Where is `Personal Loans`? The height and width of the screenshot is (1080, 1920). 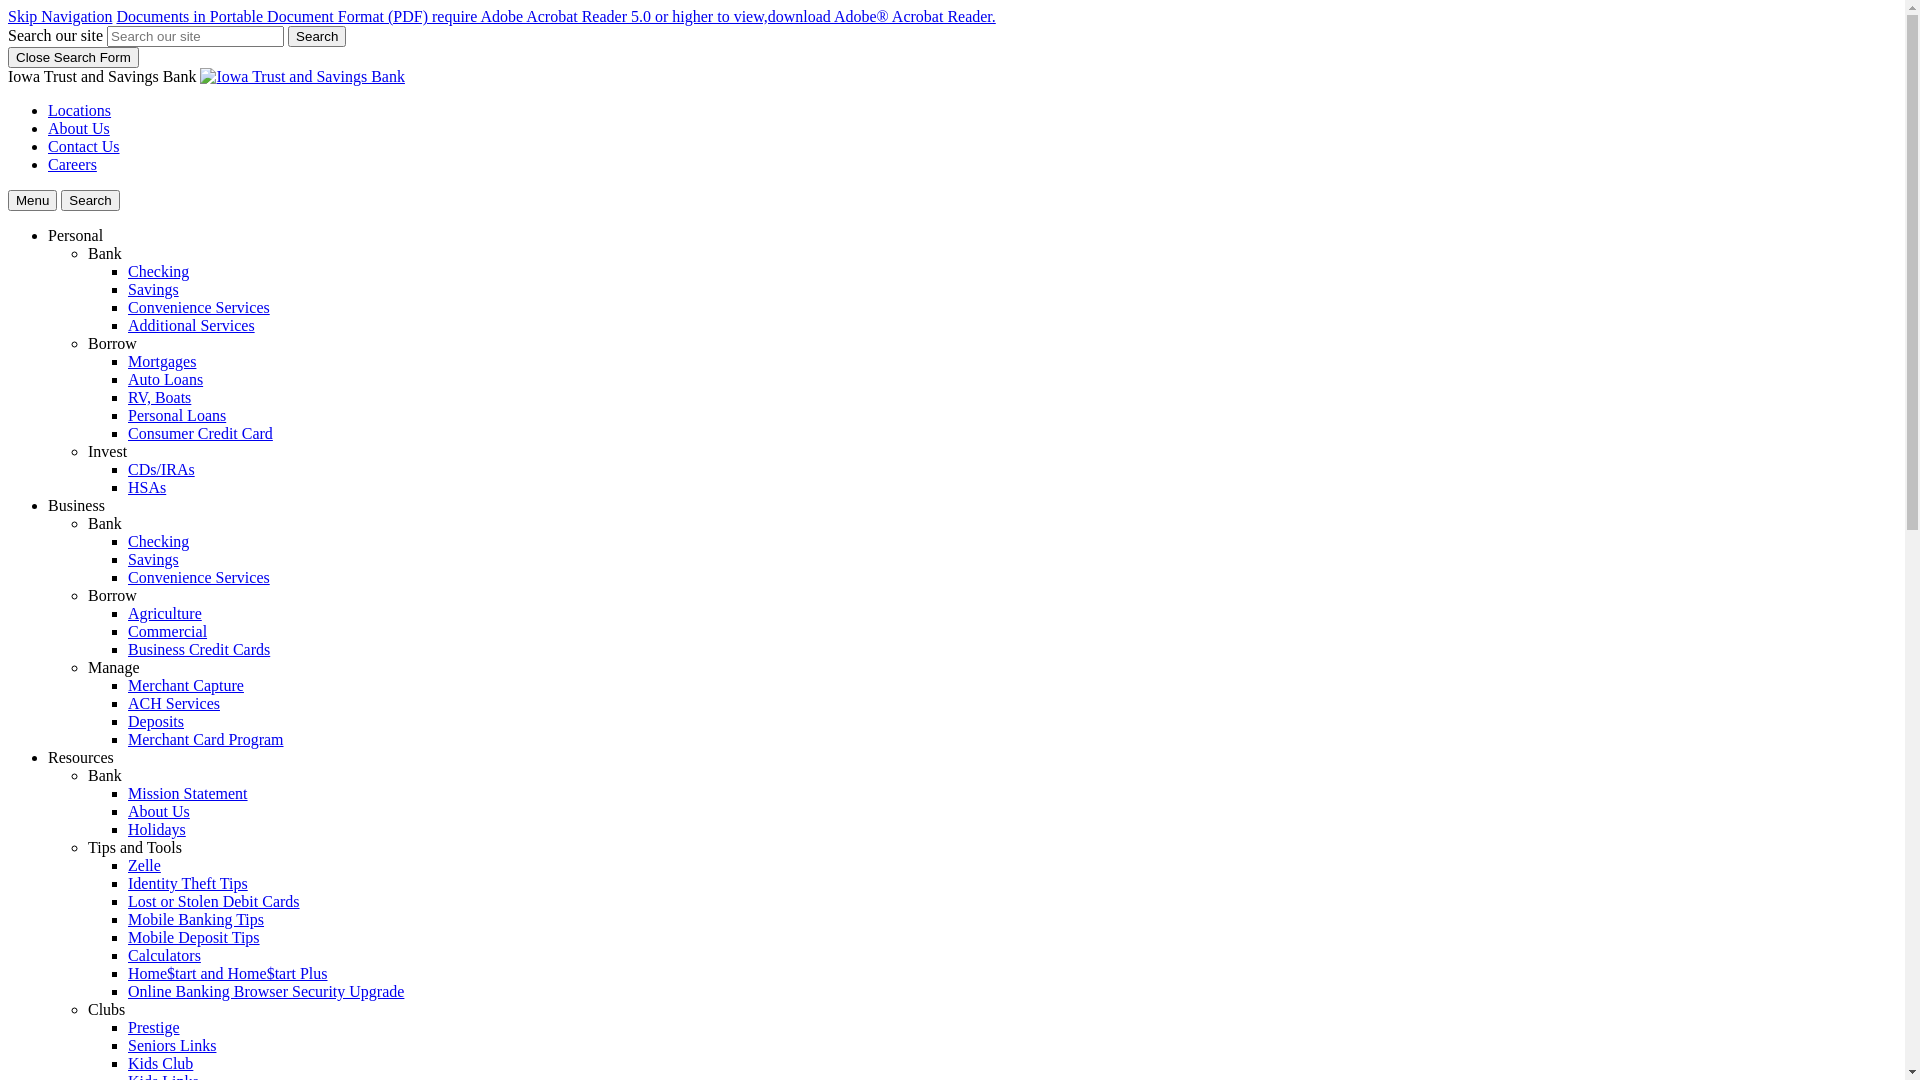
Personal Loans is located at coordinates (177, 416).